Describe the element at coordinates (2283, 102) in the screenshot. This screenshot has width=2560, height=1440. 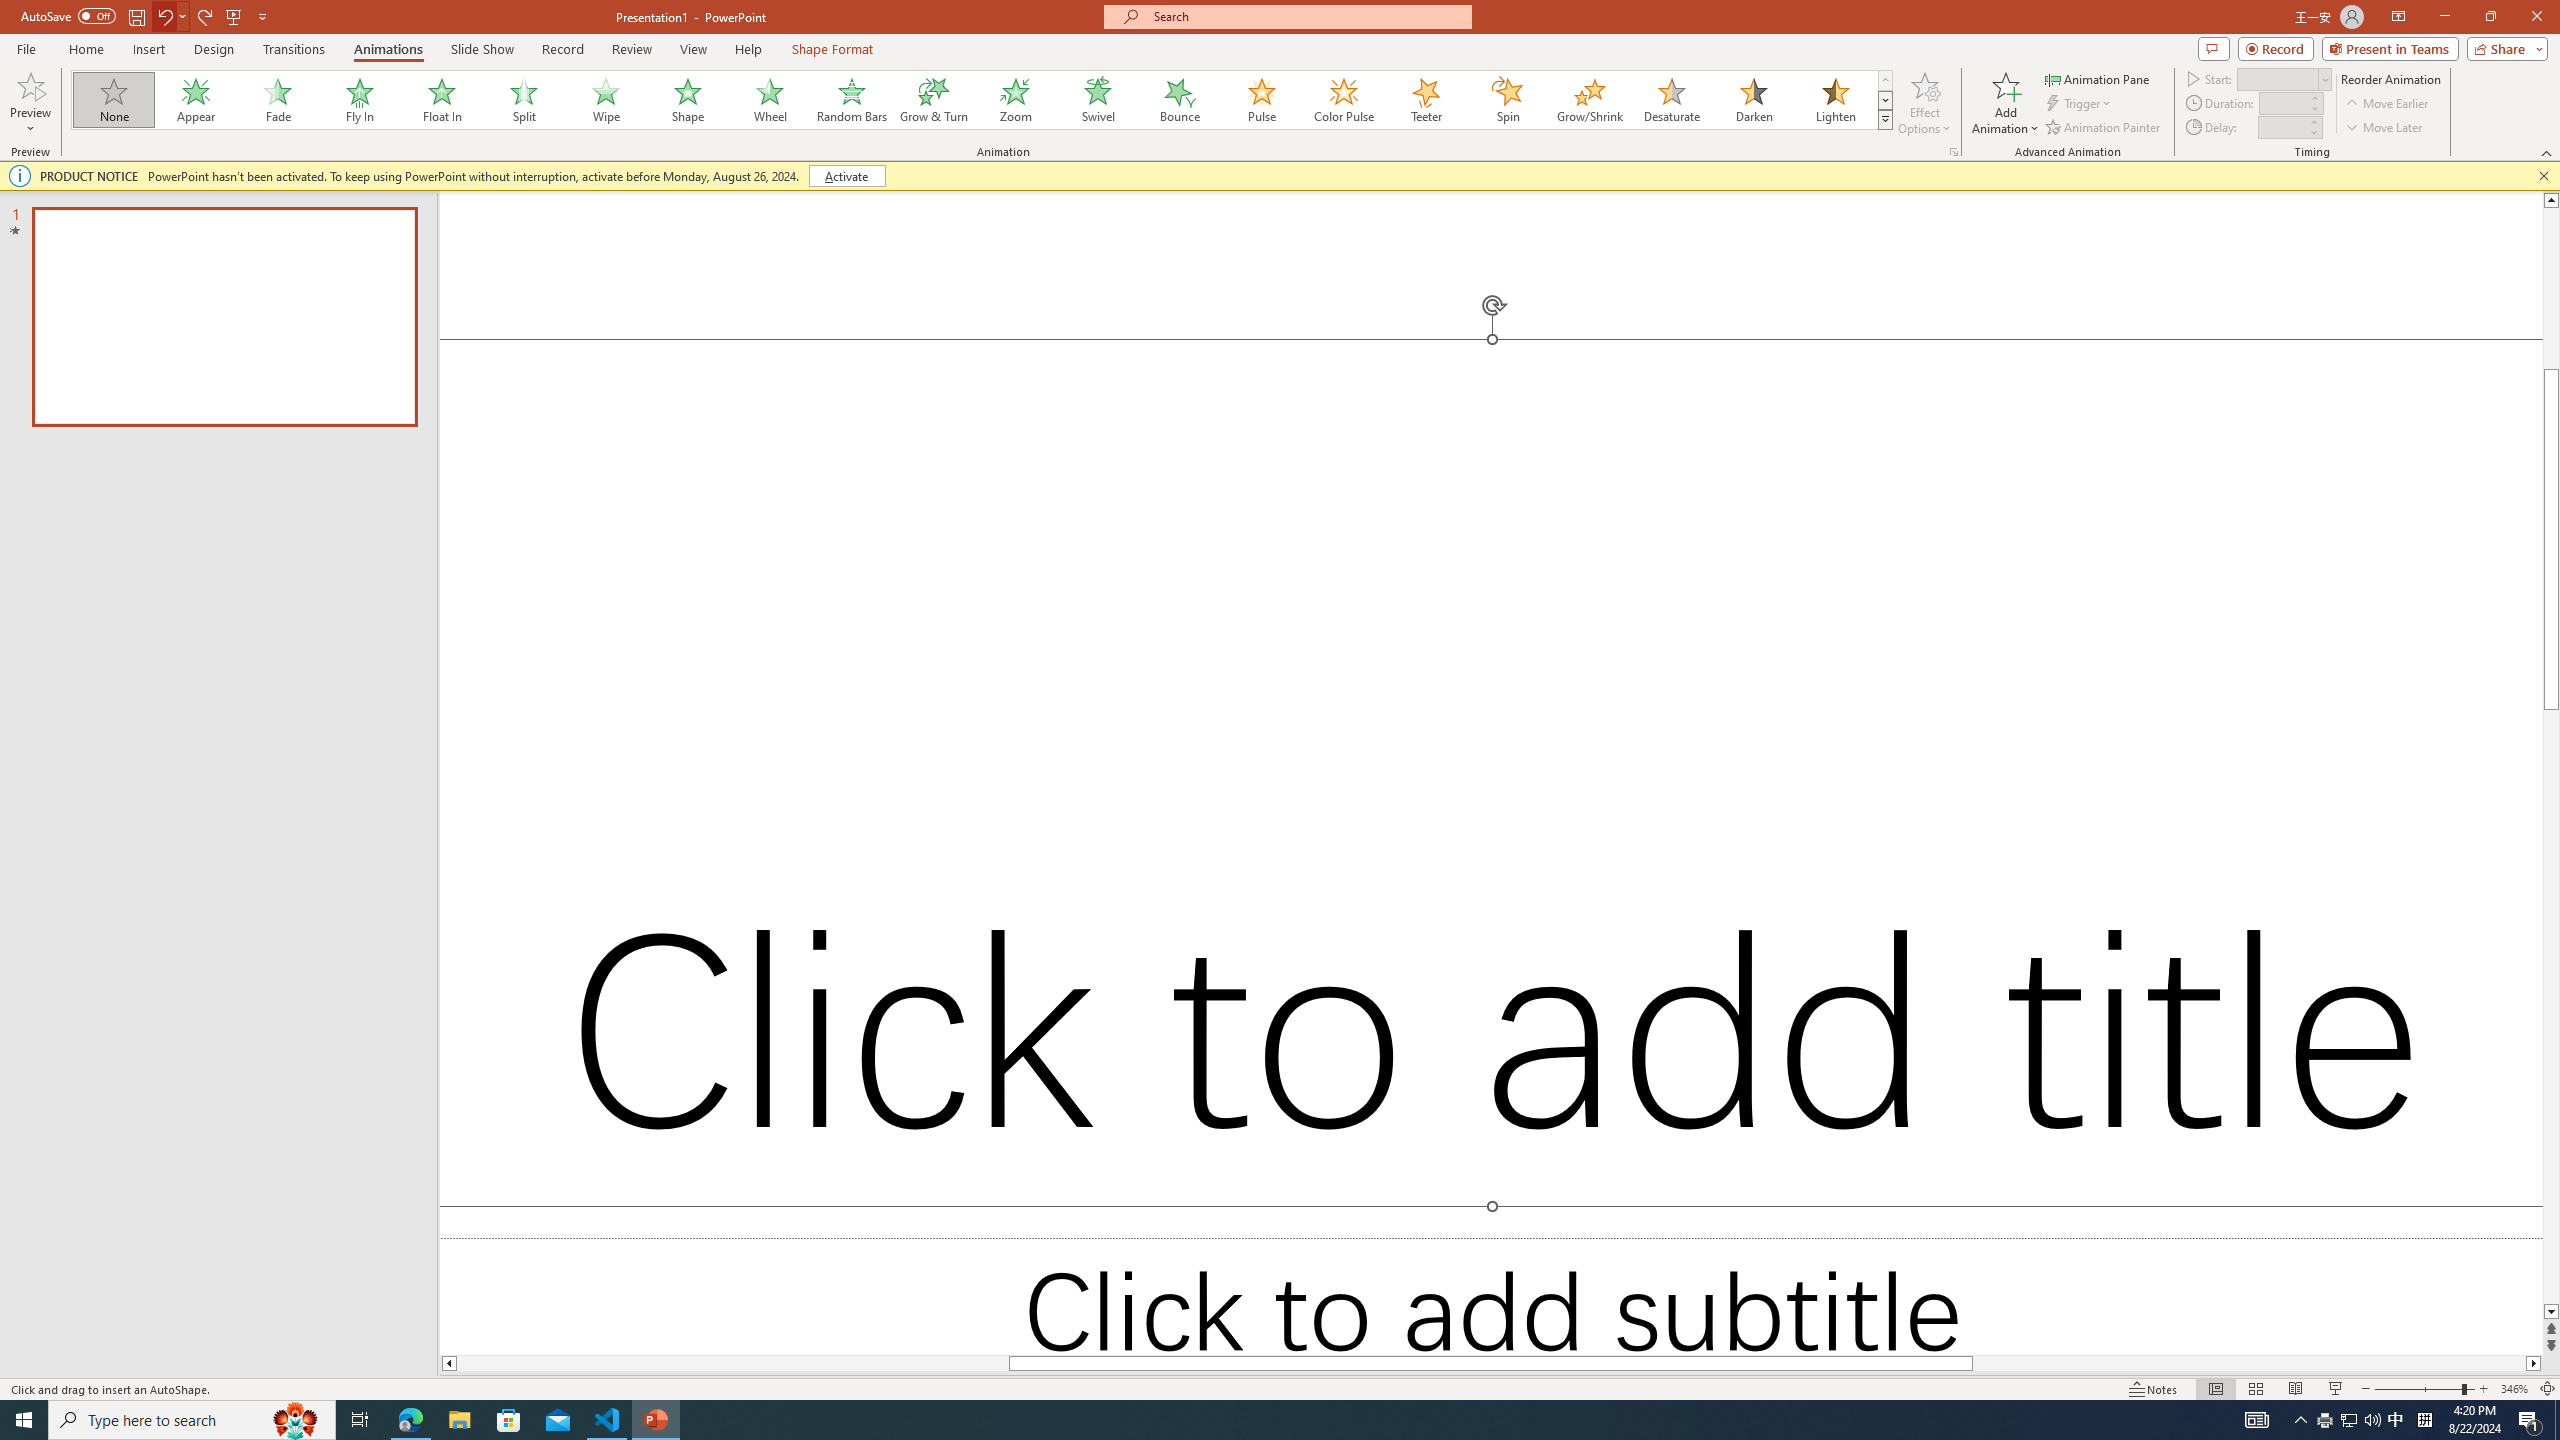
I see `Animation Duration` at that location.